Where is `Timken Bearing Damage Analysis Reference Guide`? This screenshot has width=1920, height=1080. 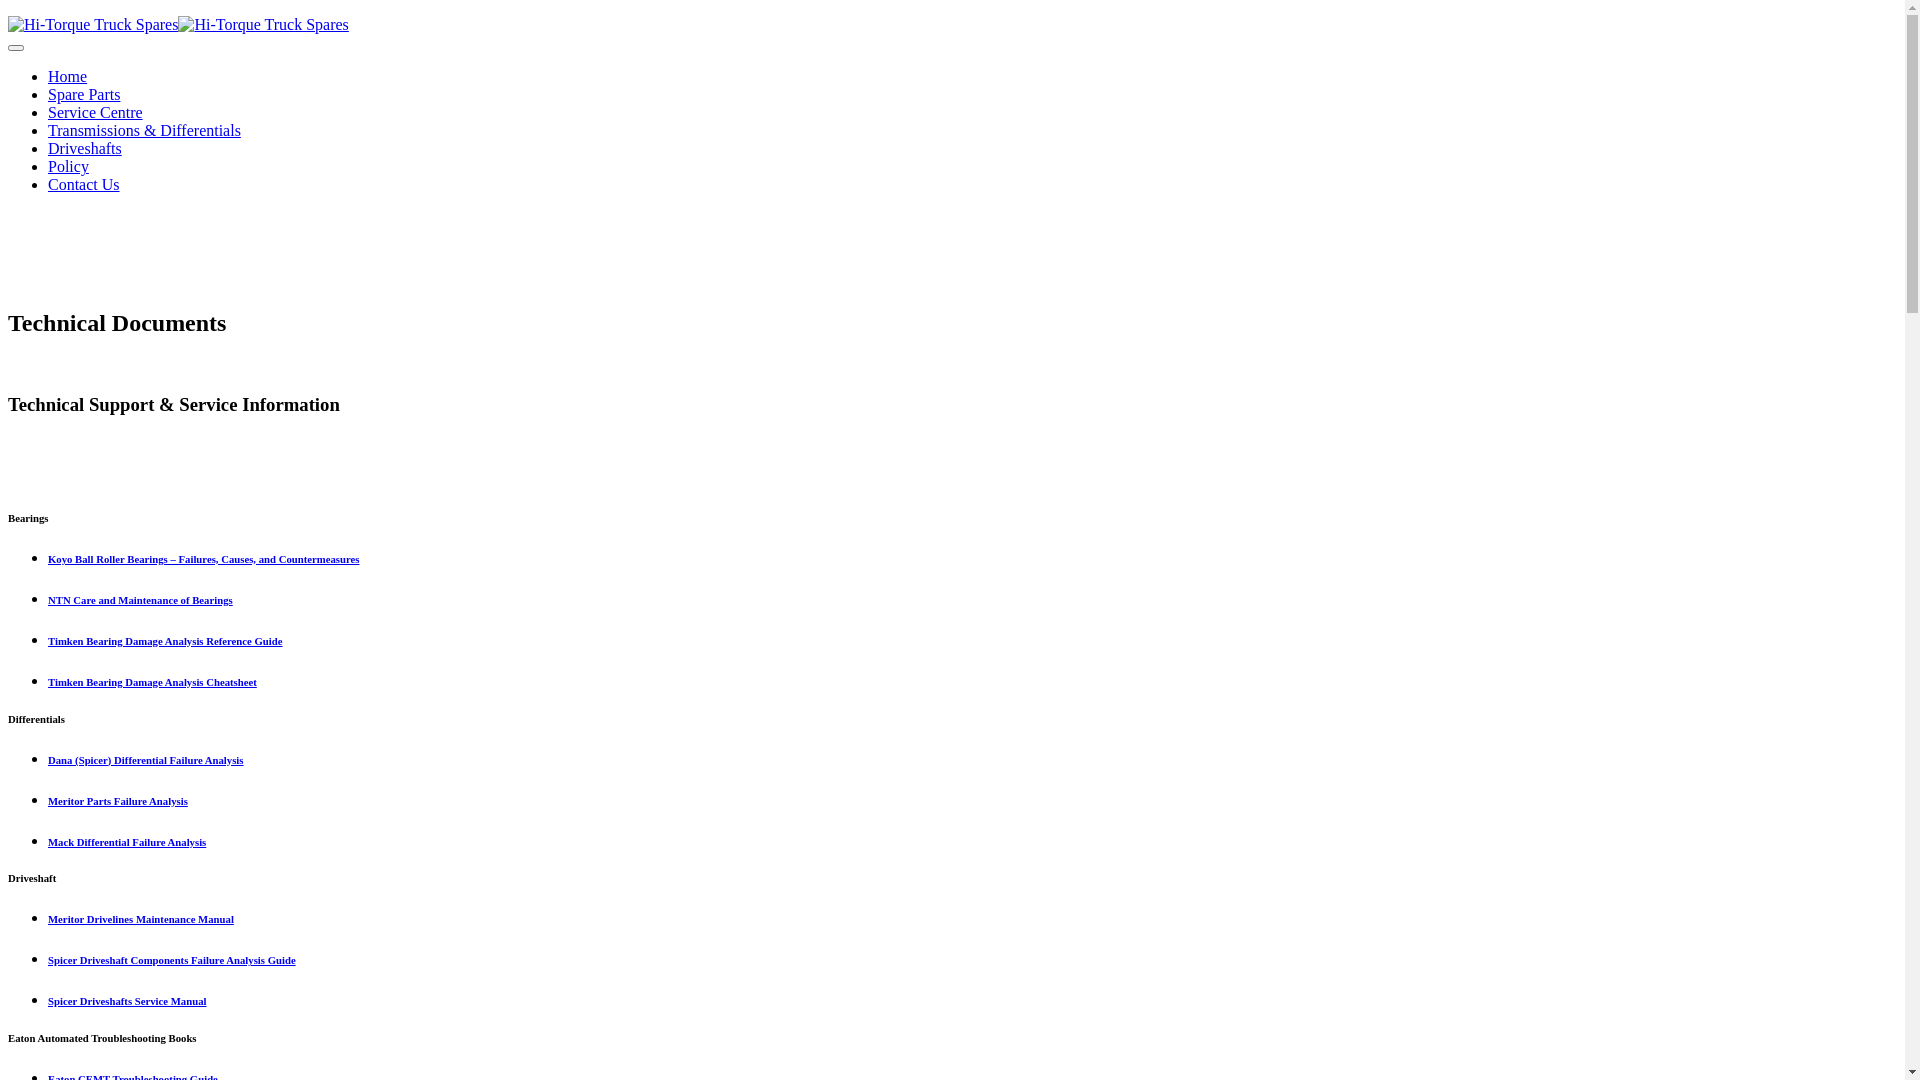
Timken Bearing Damage Analysis Reference Guide is located at coordinates (166, 640).